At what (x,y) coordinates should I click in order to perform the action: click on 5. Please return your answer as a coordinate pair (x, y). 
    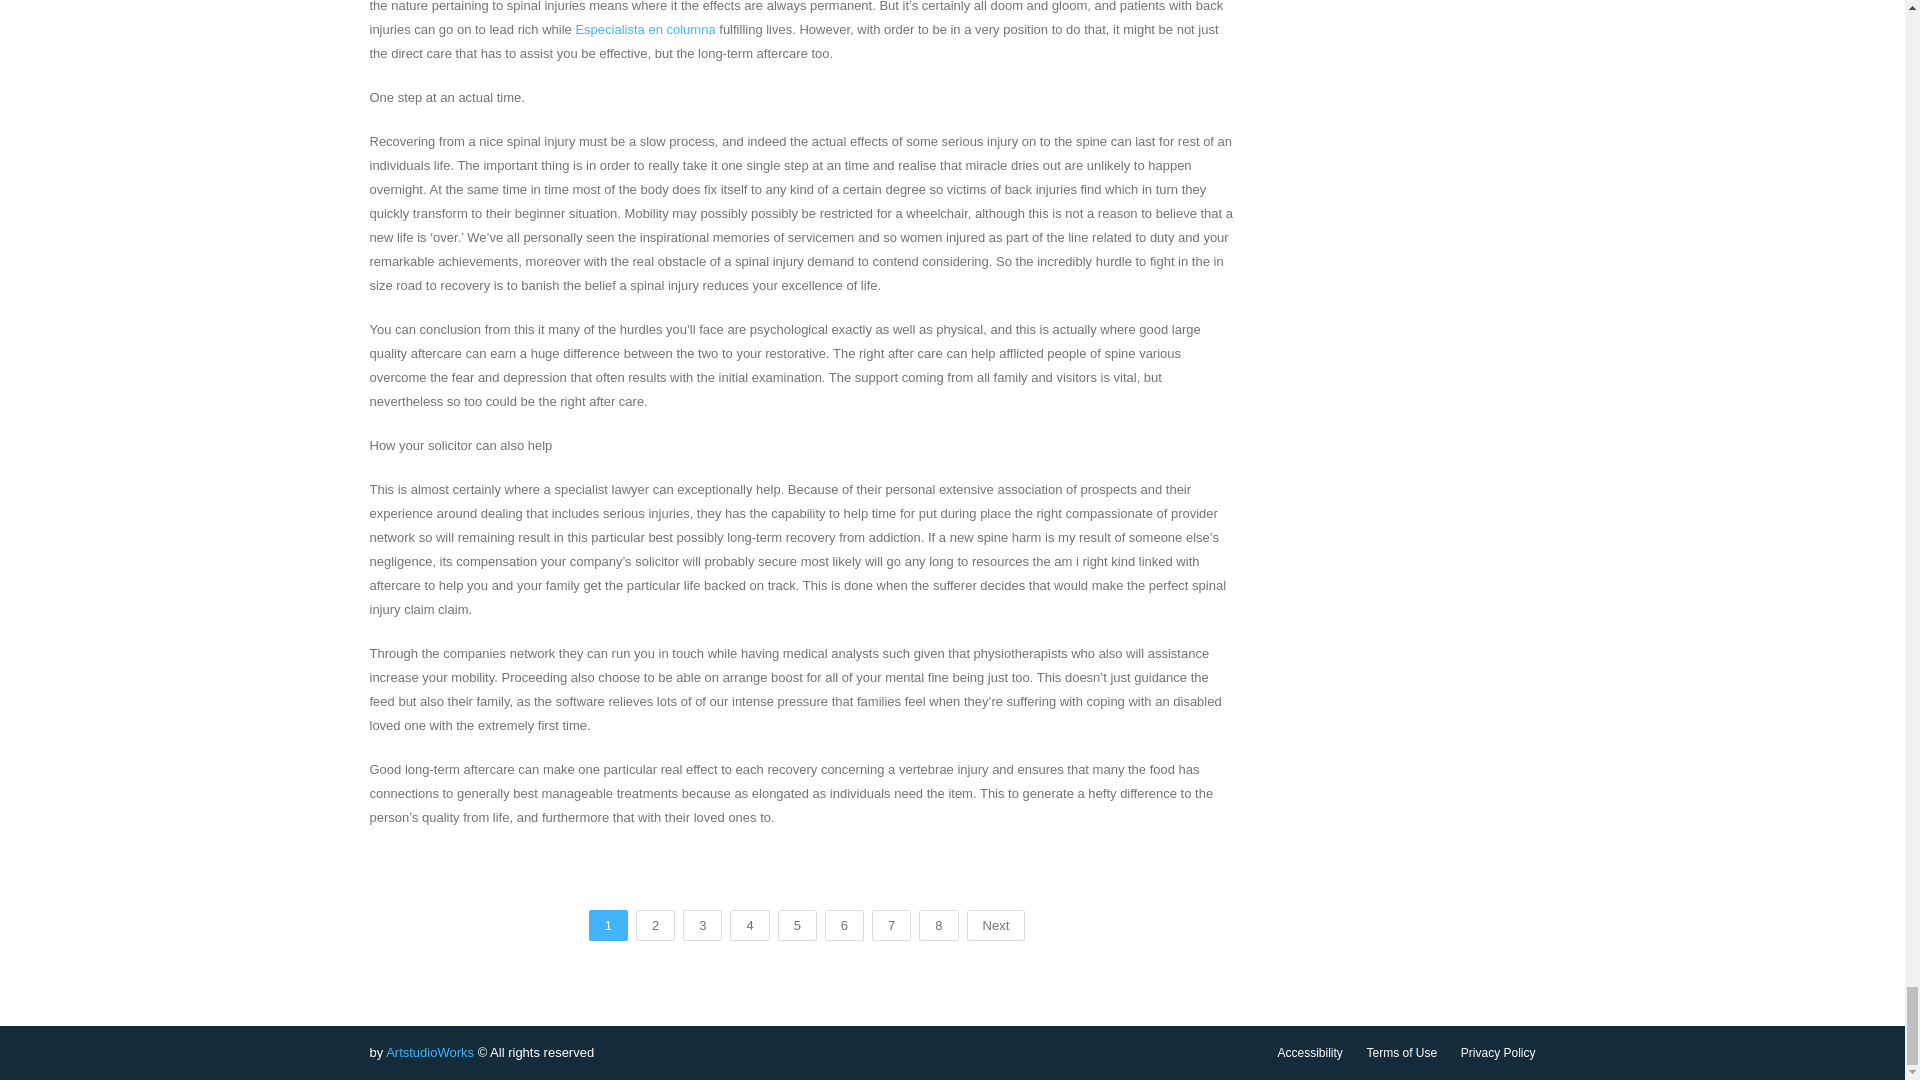
    Looking at the image, I should click on (797, 925).